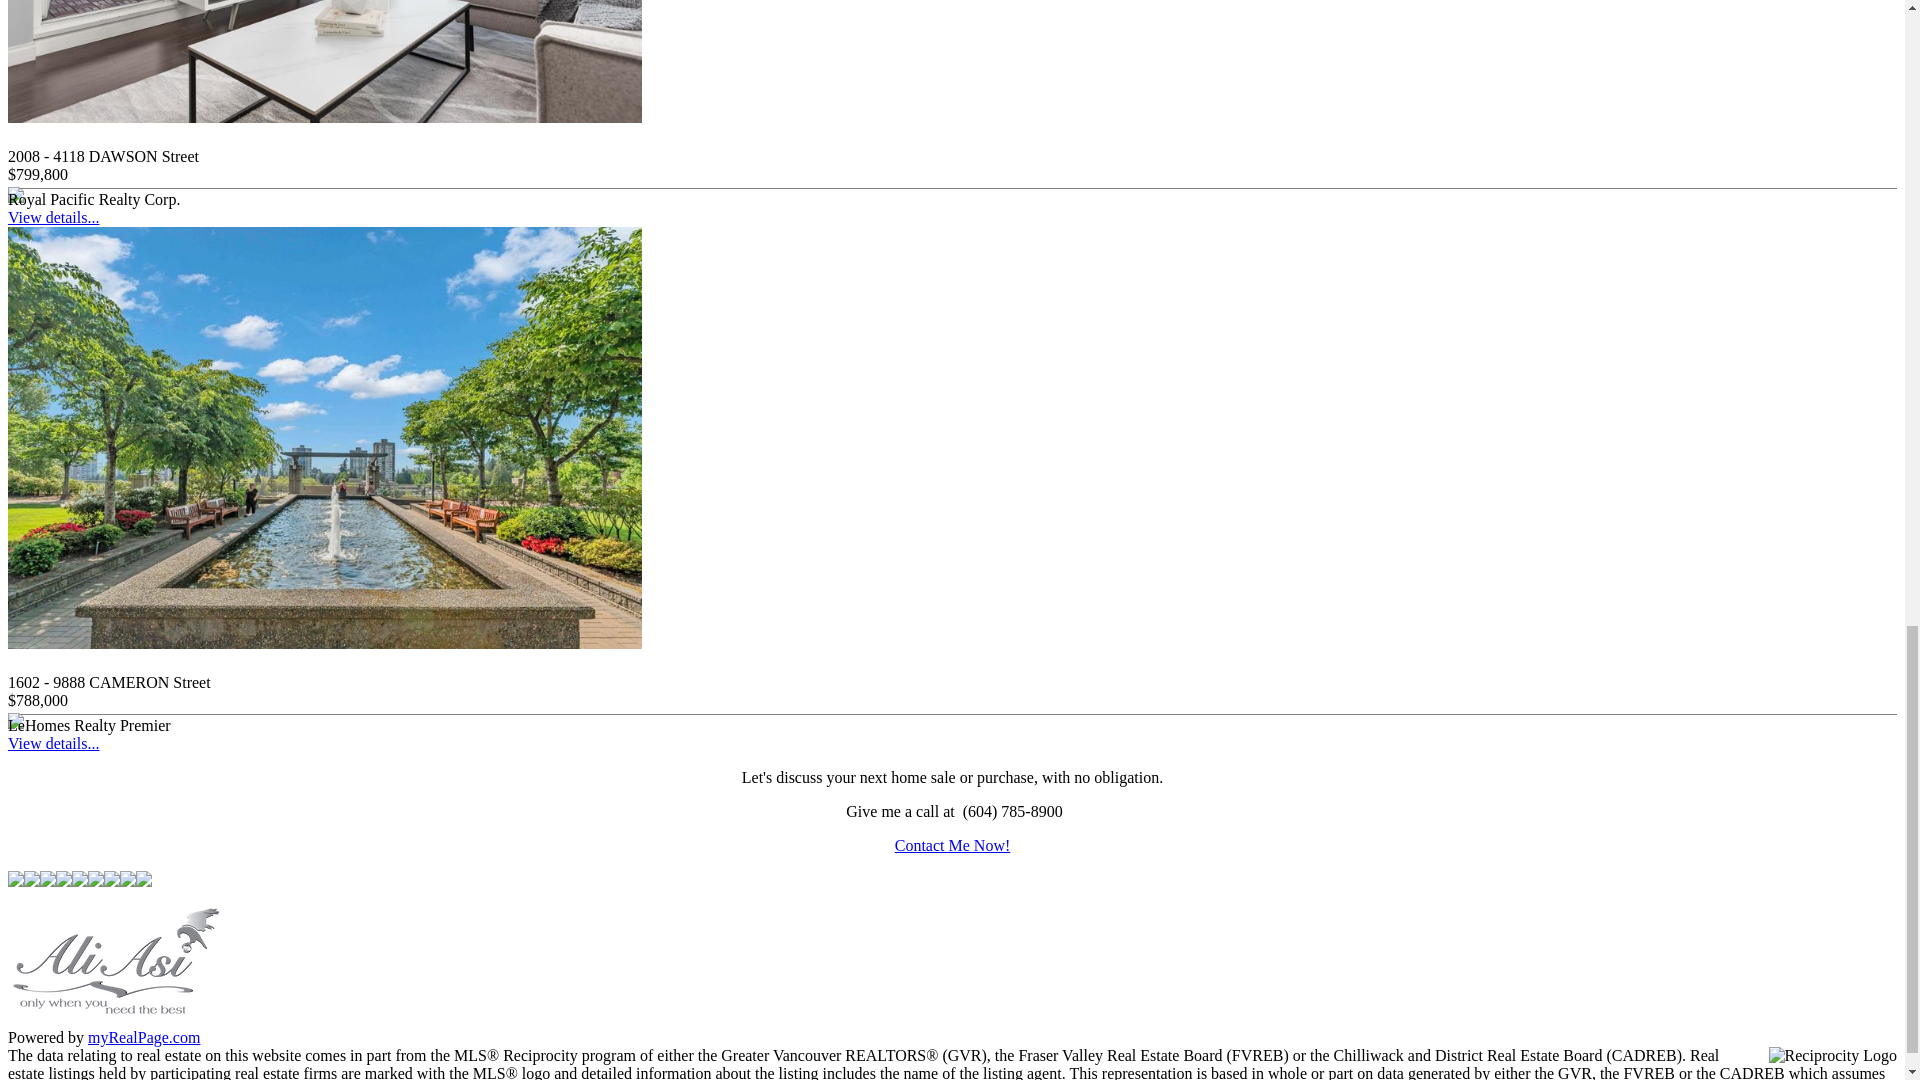 The width and height of the screenshot is (1920, 1080). I want to click on Contact Me Now!, so click(952, 846).